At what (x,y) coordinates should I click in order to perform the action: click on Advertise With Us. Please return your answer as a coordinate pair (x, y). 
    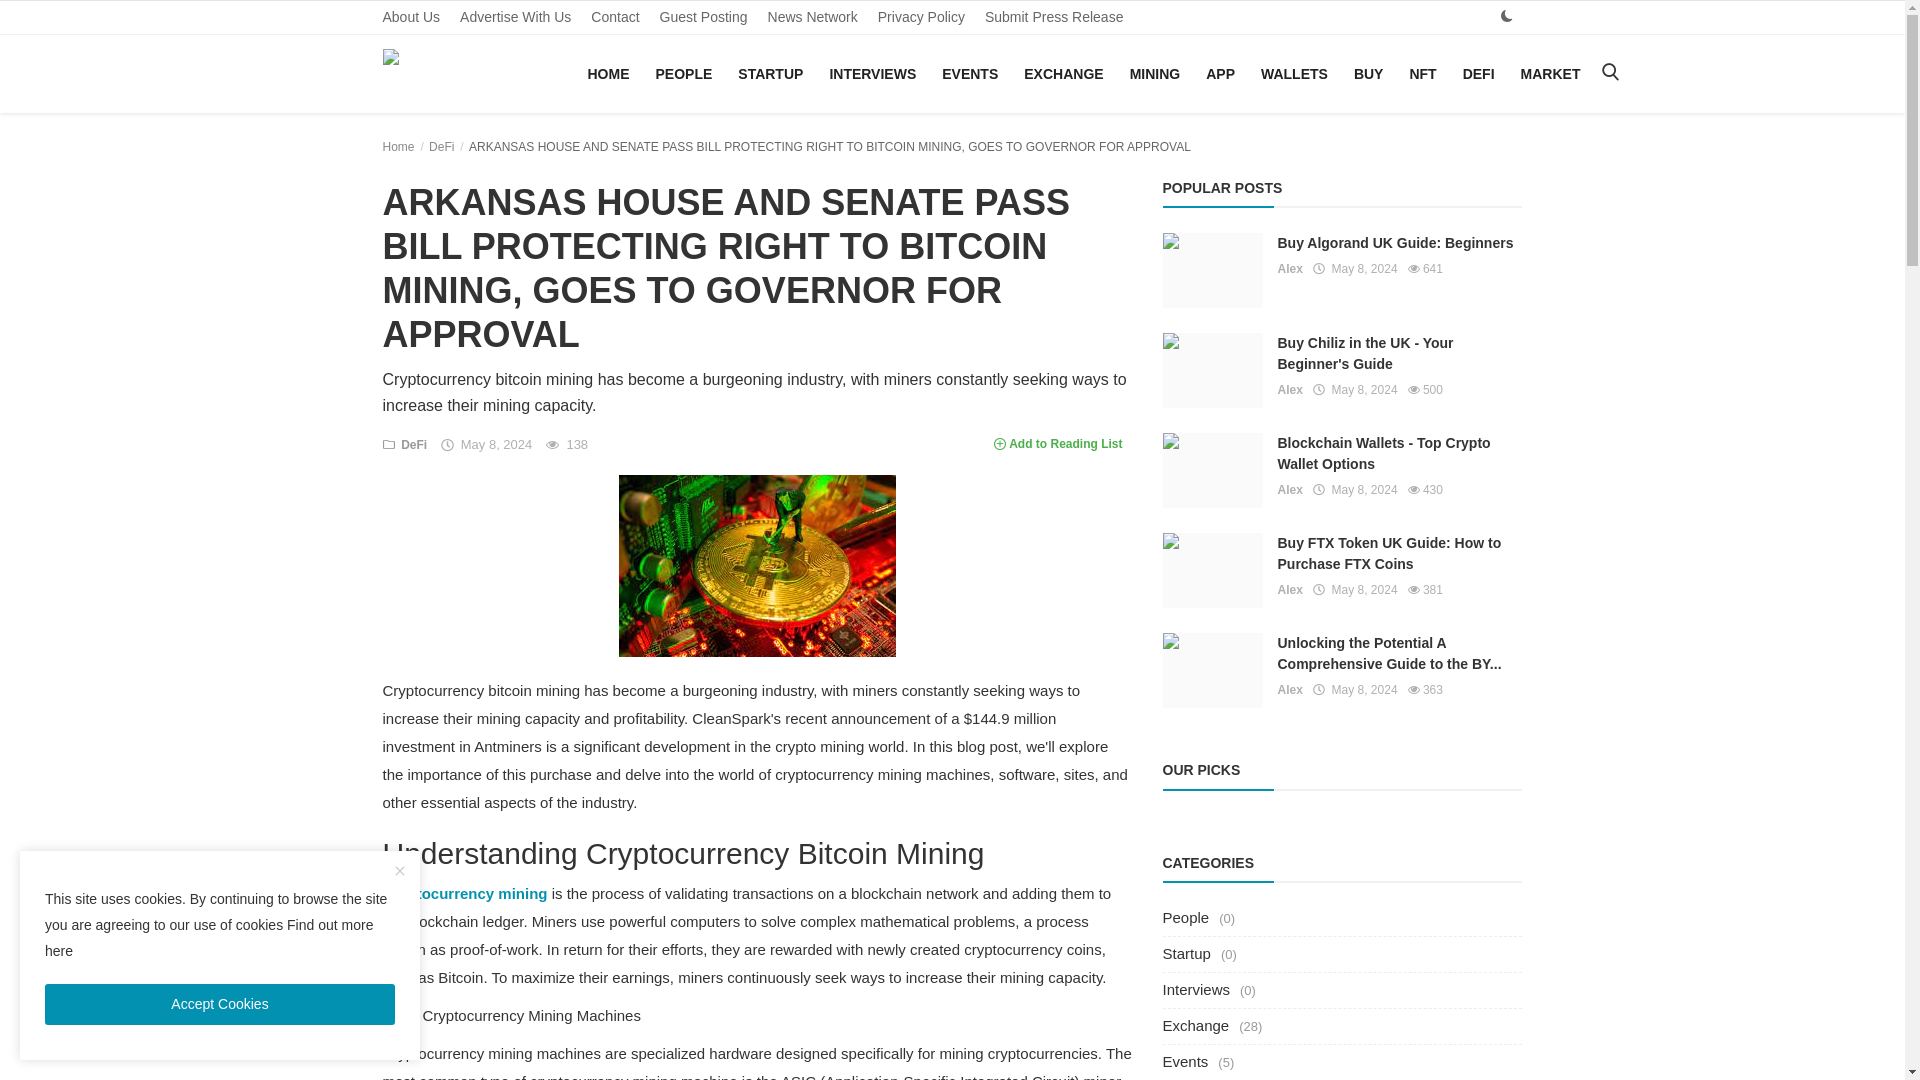
    Looking at the image, I should click on (515, 17).